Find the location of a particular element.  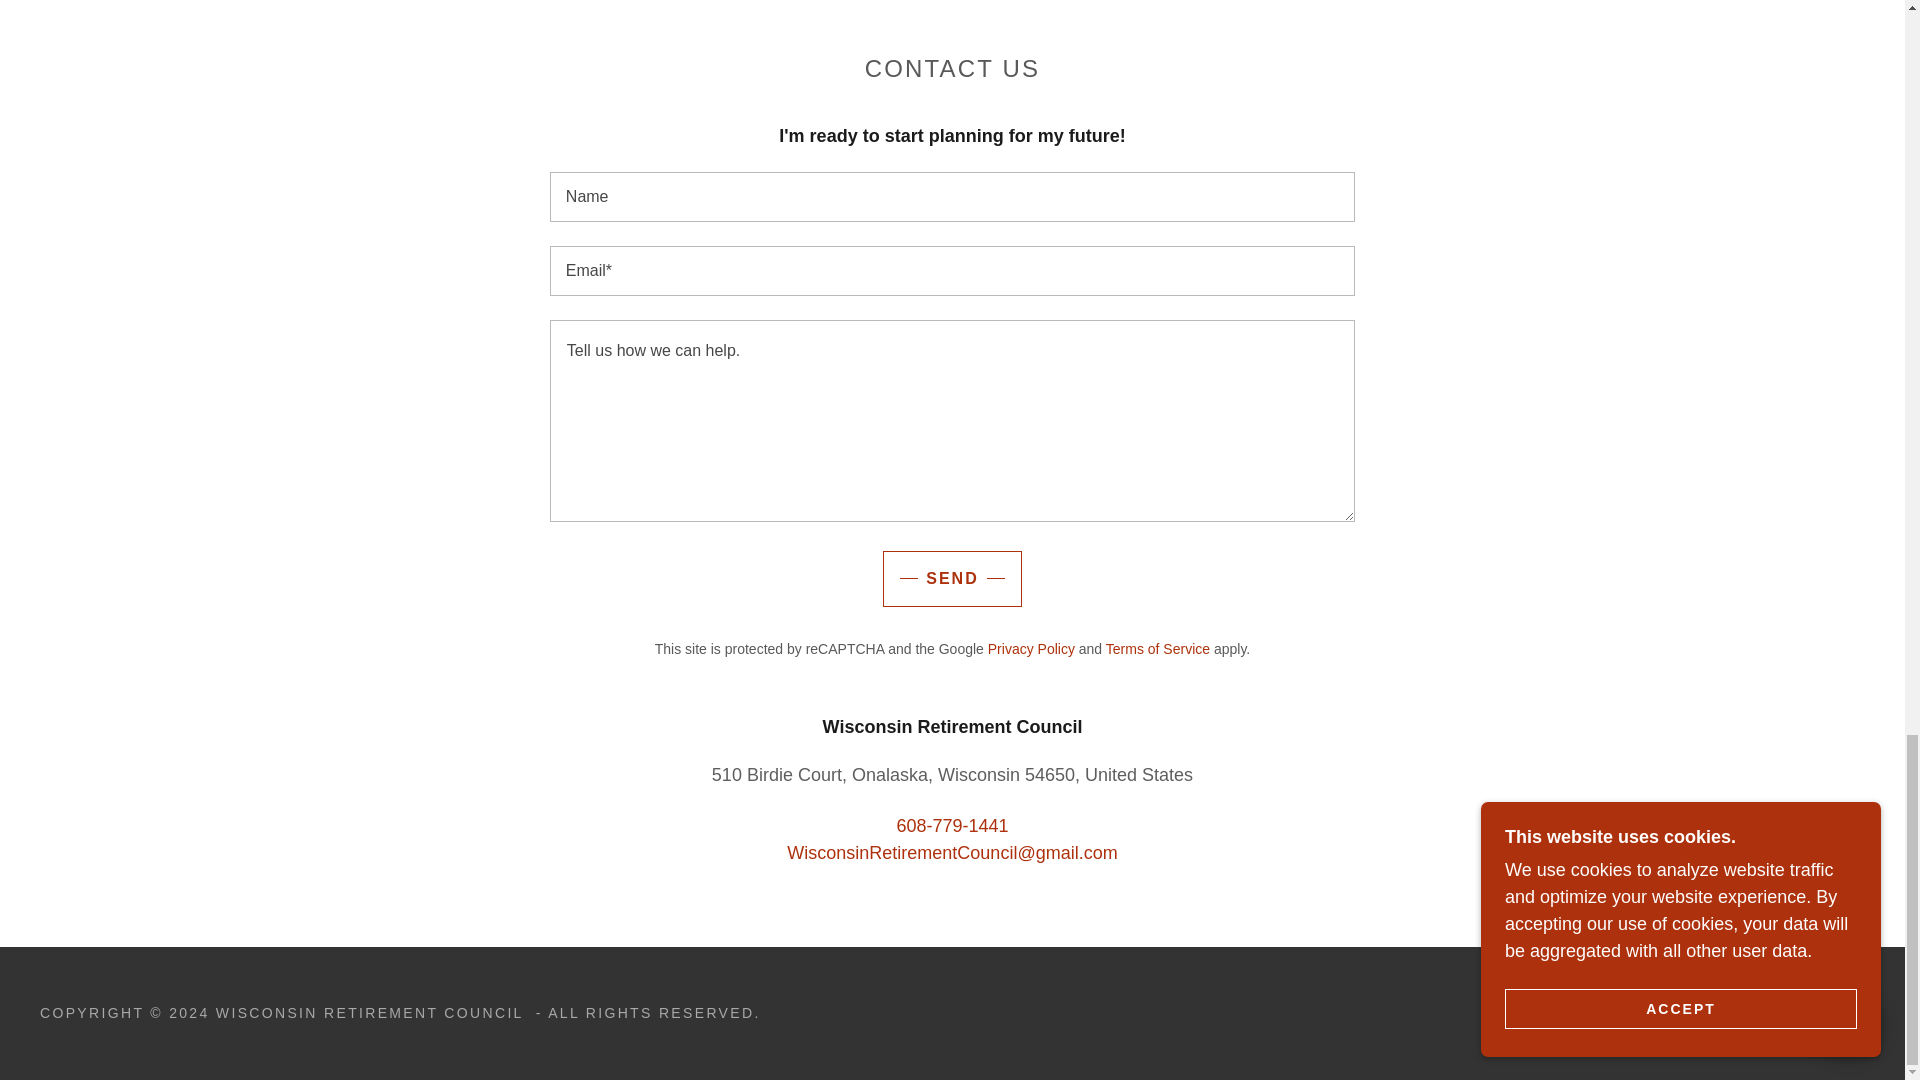

Privacy Policy is located at coordinates (1032, 648).